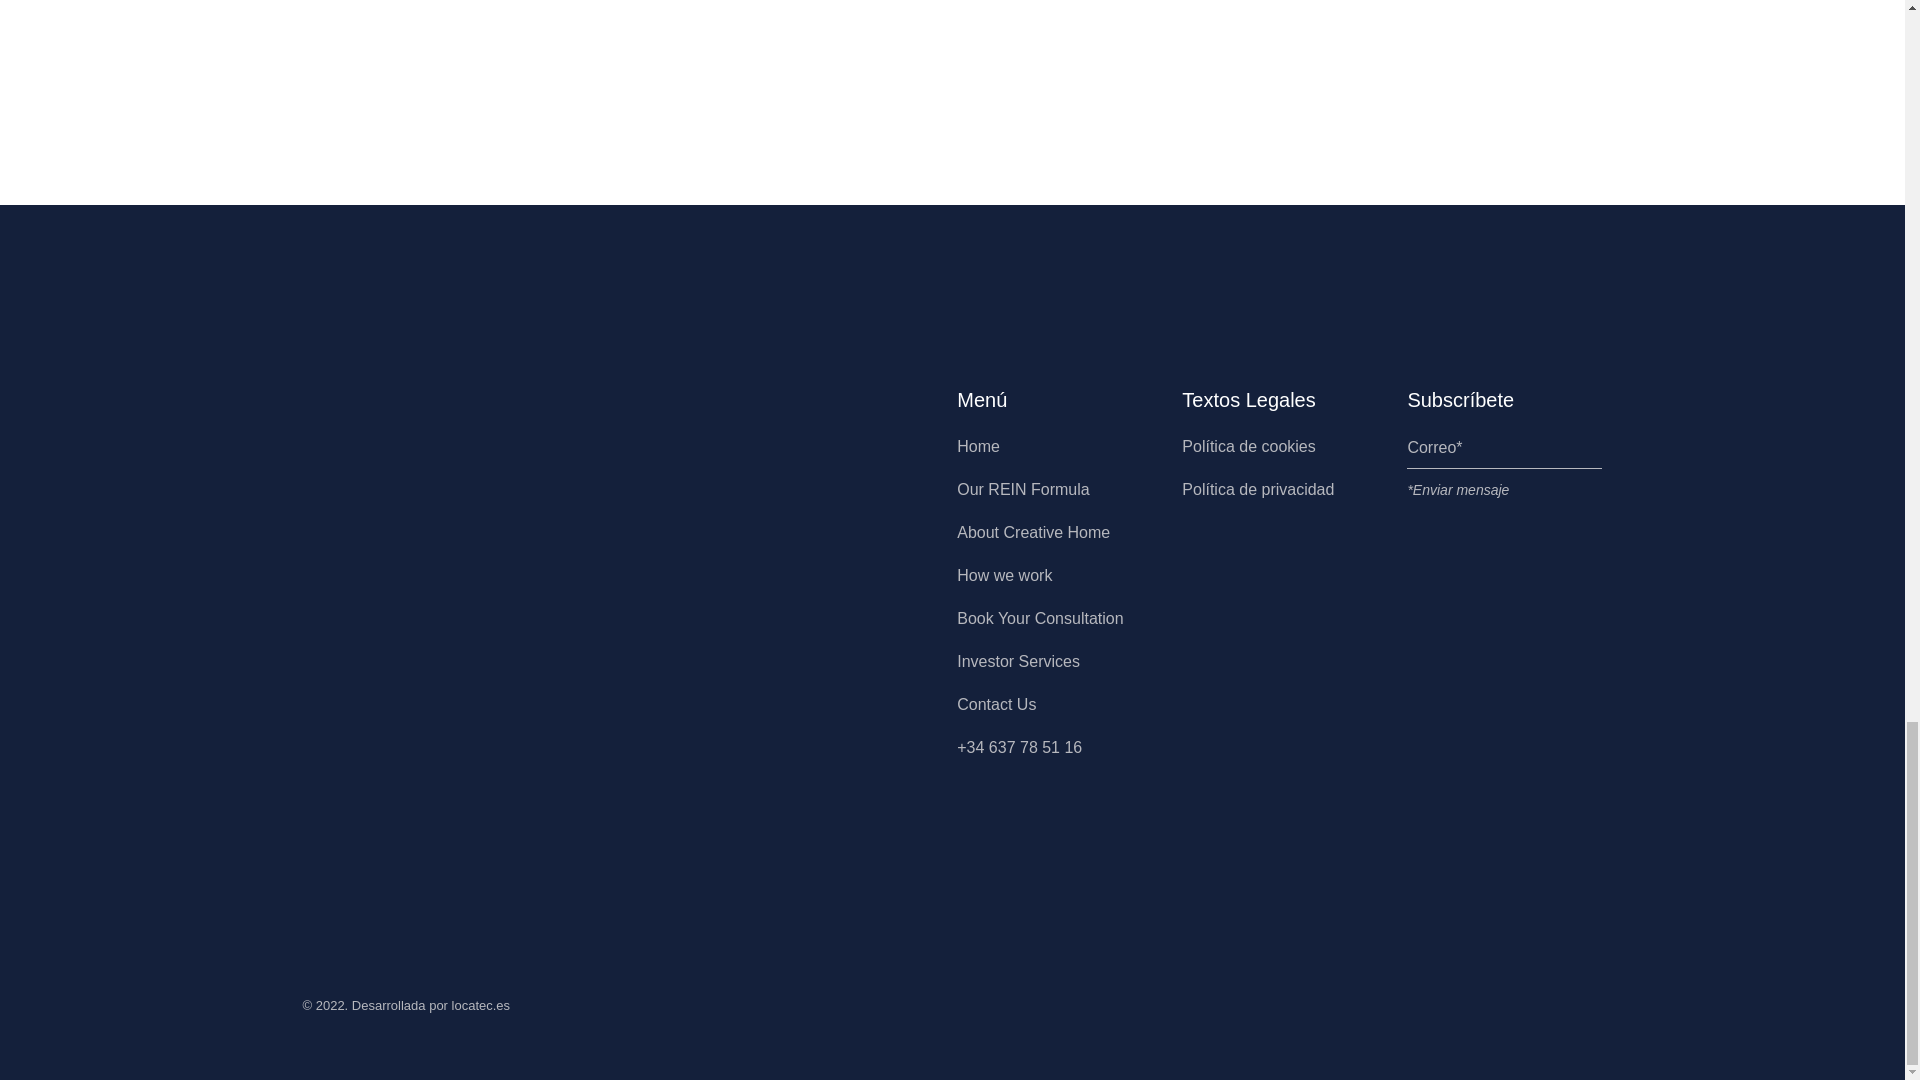 The image size is (1920, 1080). Describe the element at coordinates (1032, 532) in the screenshot. I see `About Creative Home` at that location.